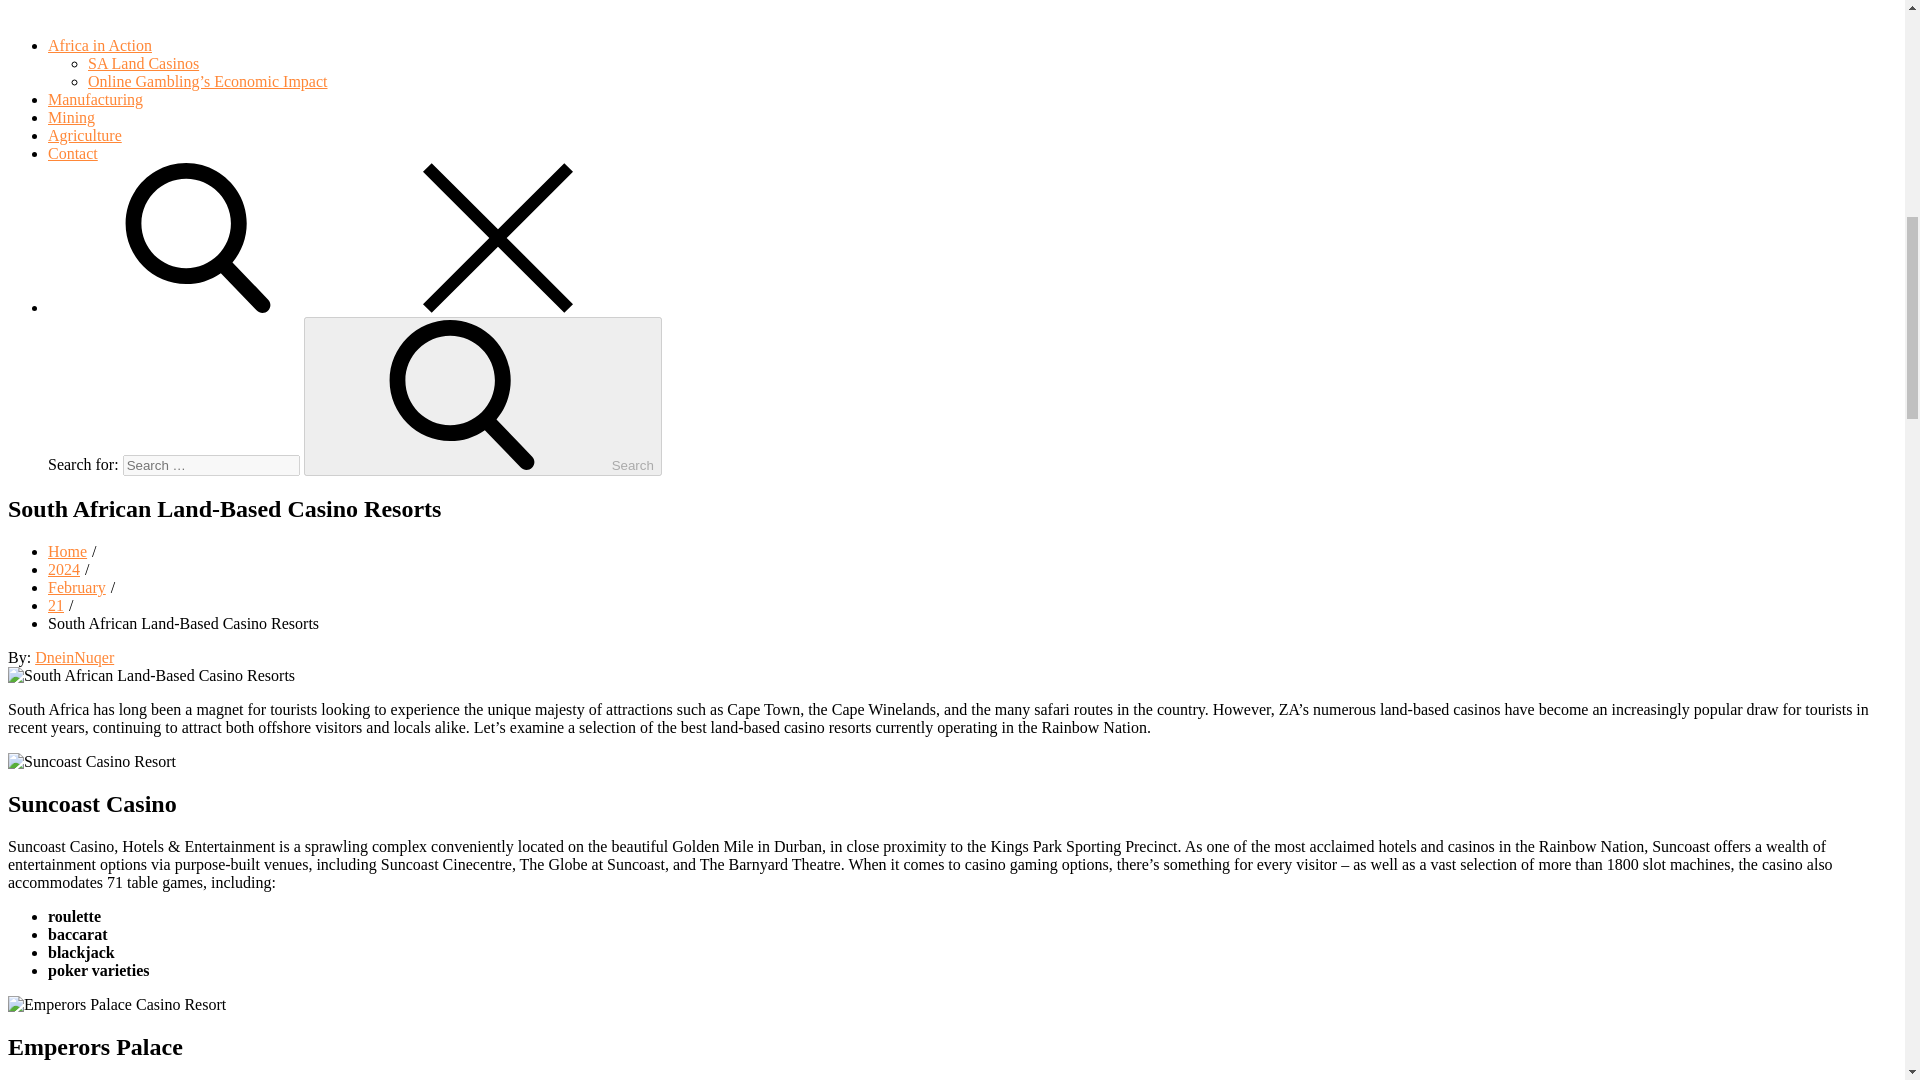 Image resolution: width=1920 pixels, height=1080 pixels. Describe the element at coordinates (144, 64) in the screenshot. I see `SA Land Casinos` at that location.